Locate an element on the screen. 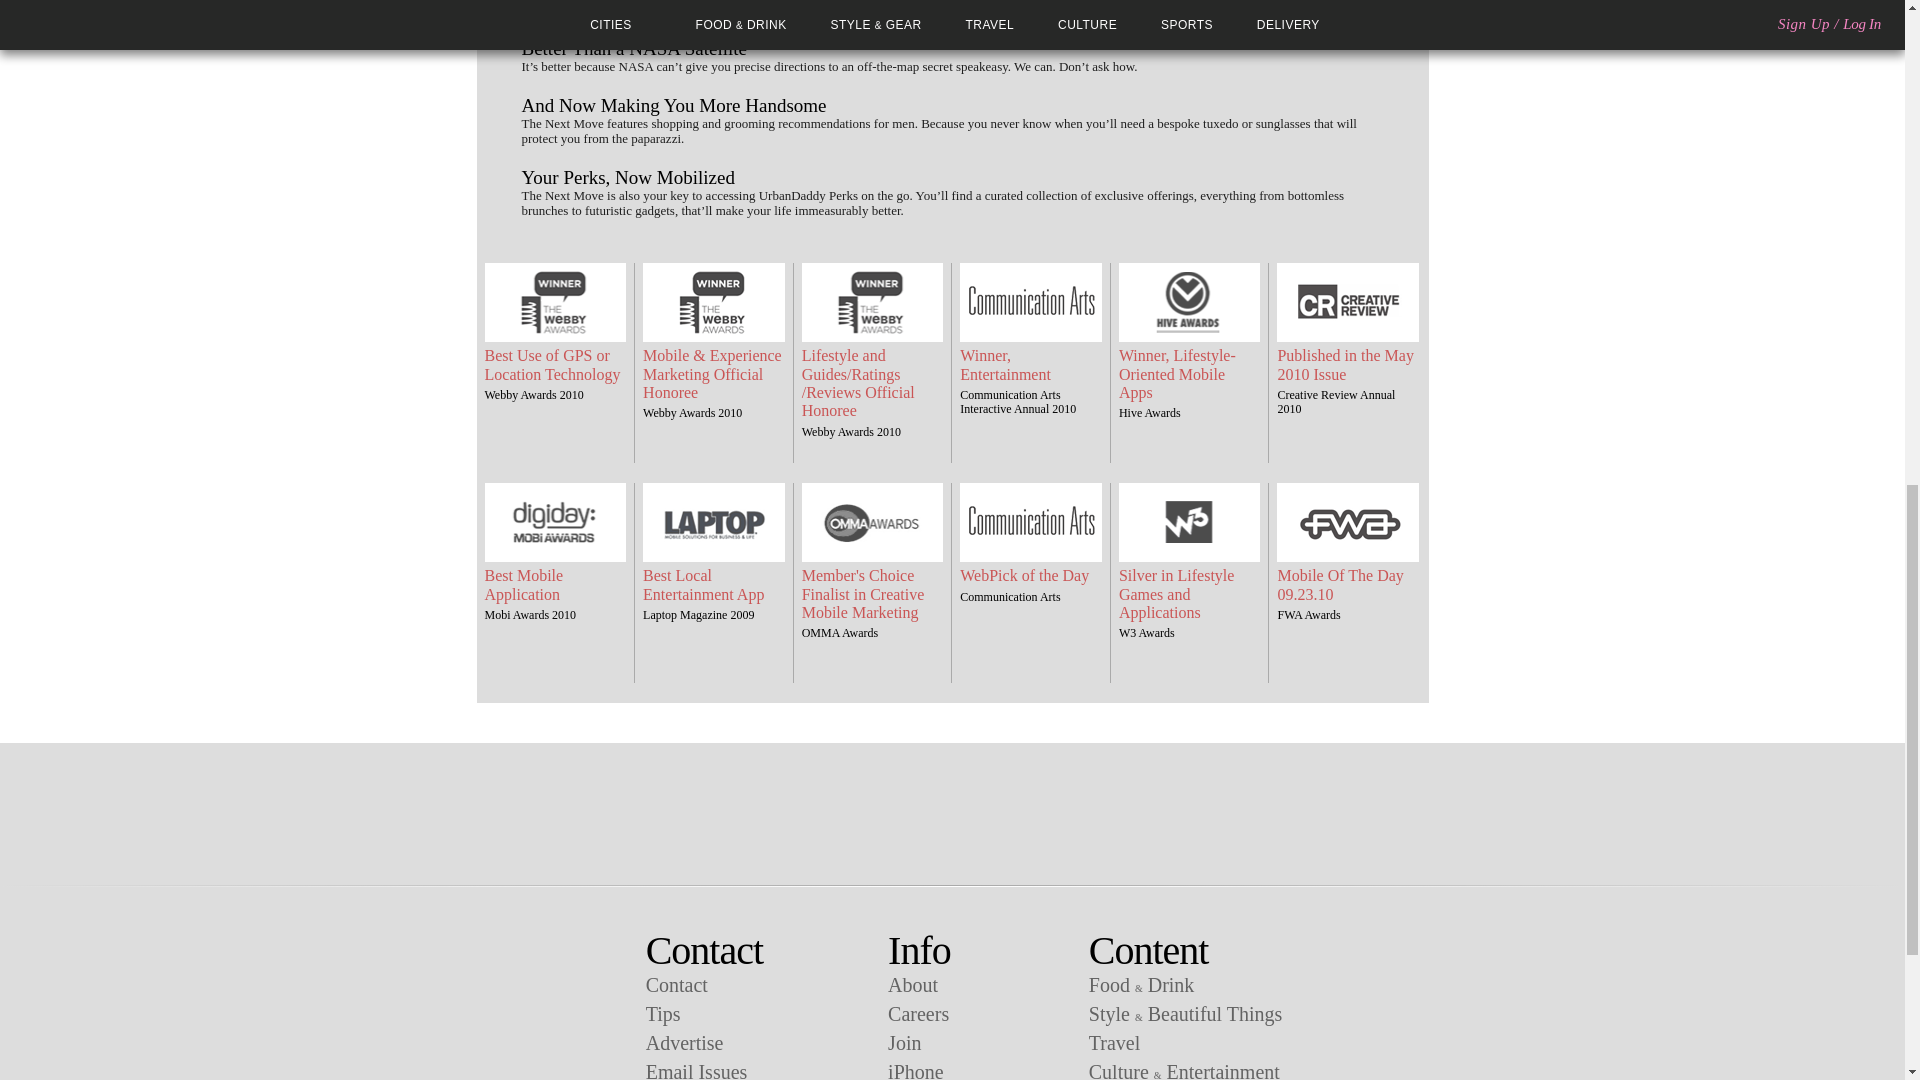  Best Use of GPS or Location Technology is located at coordinates (554, 365).